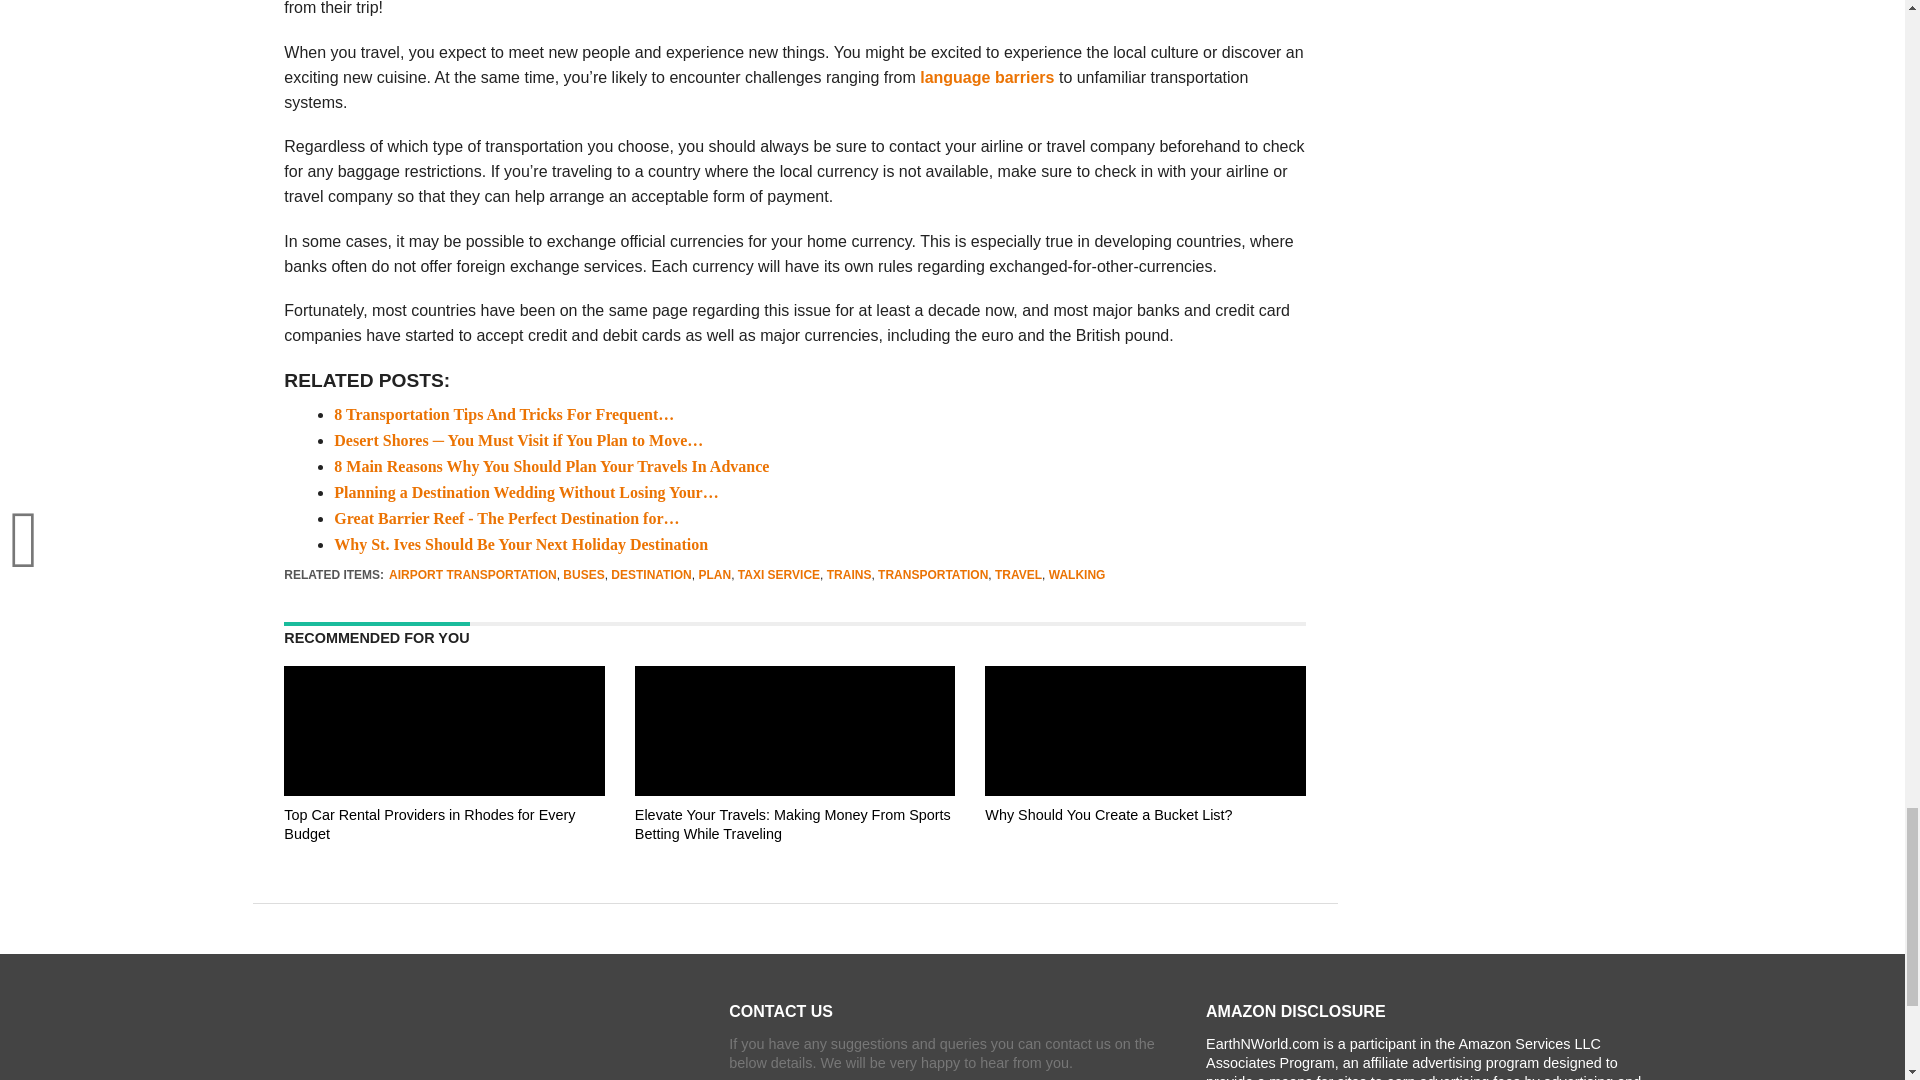 Image resolution: width=1920 pixels, height=1080 pixels. What do you see at coordinates (1144, 852) in the screenshot?
I see `Why Should You Create a Bucket List?` at bounding box center [1144, 852].